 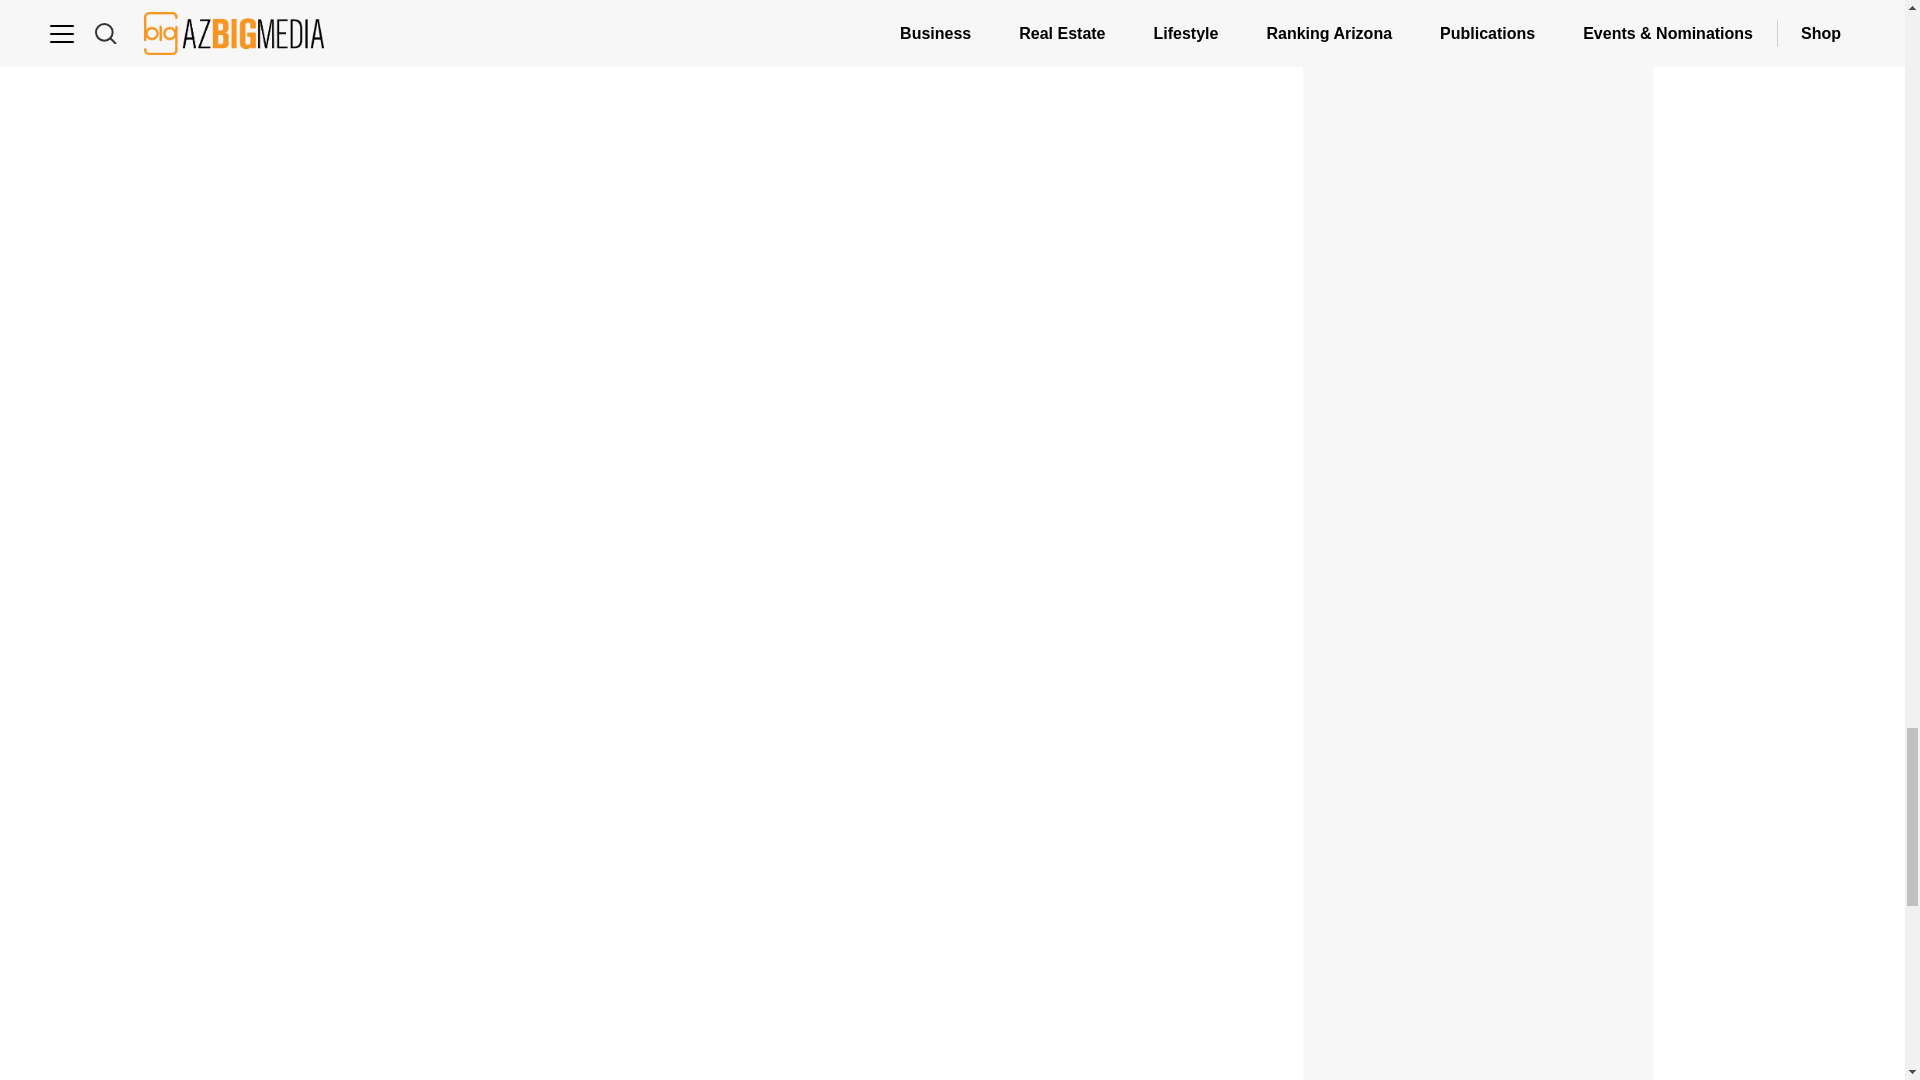 What do you see at coordinates (1478, 758) in the screenshot?
I see `3rd party ad content` at bounding box center [1478, 758].